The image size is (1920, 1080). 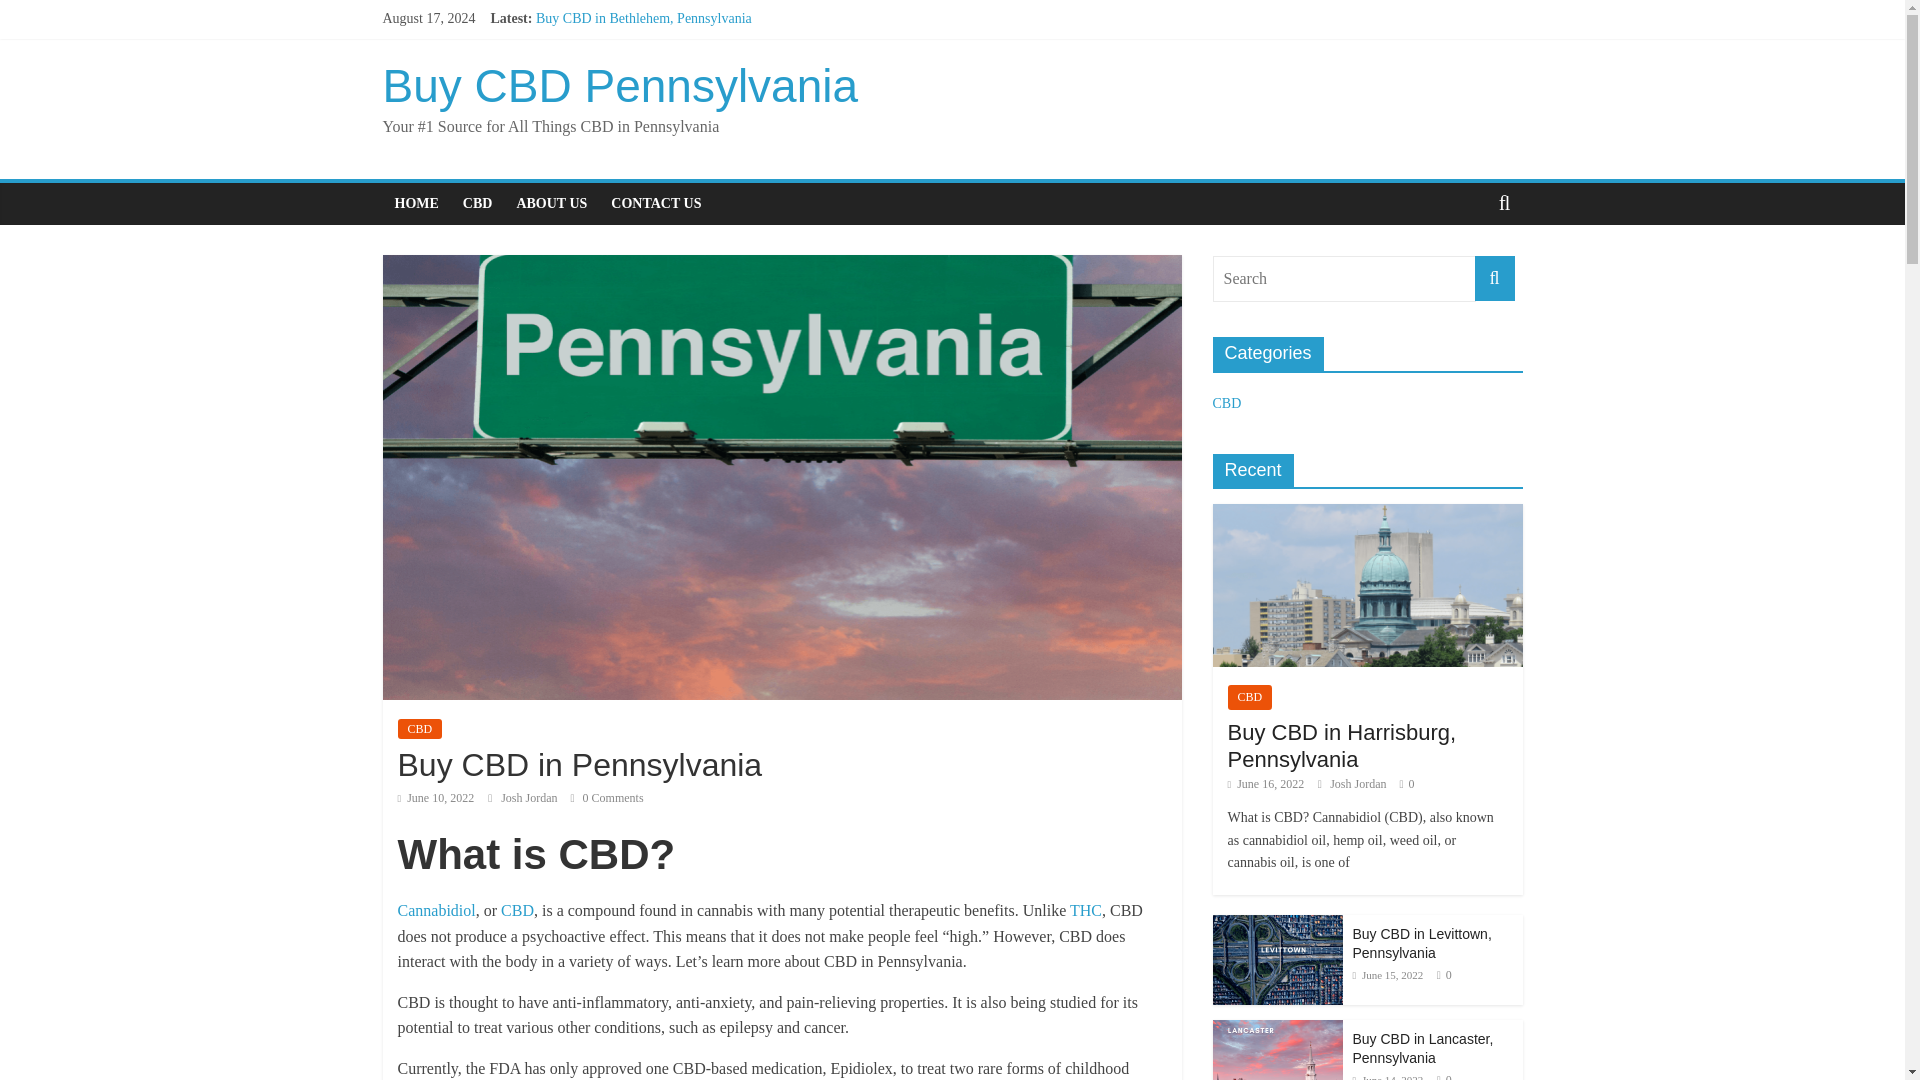 What do you see at coordinates (644, 40) in the screenshot?
I see `Buy CBD in Harrisburg, Pennsylvania` at bounding box center [644, 40].